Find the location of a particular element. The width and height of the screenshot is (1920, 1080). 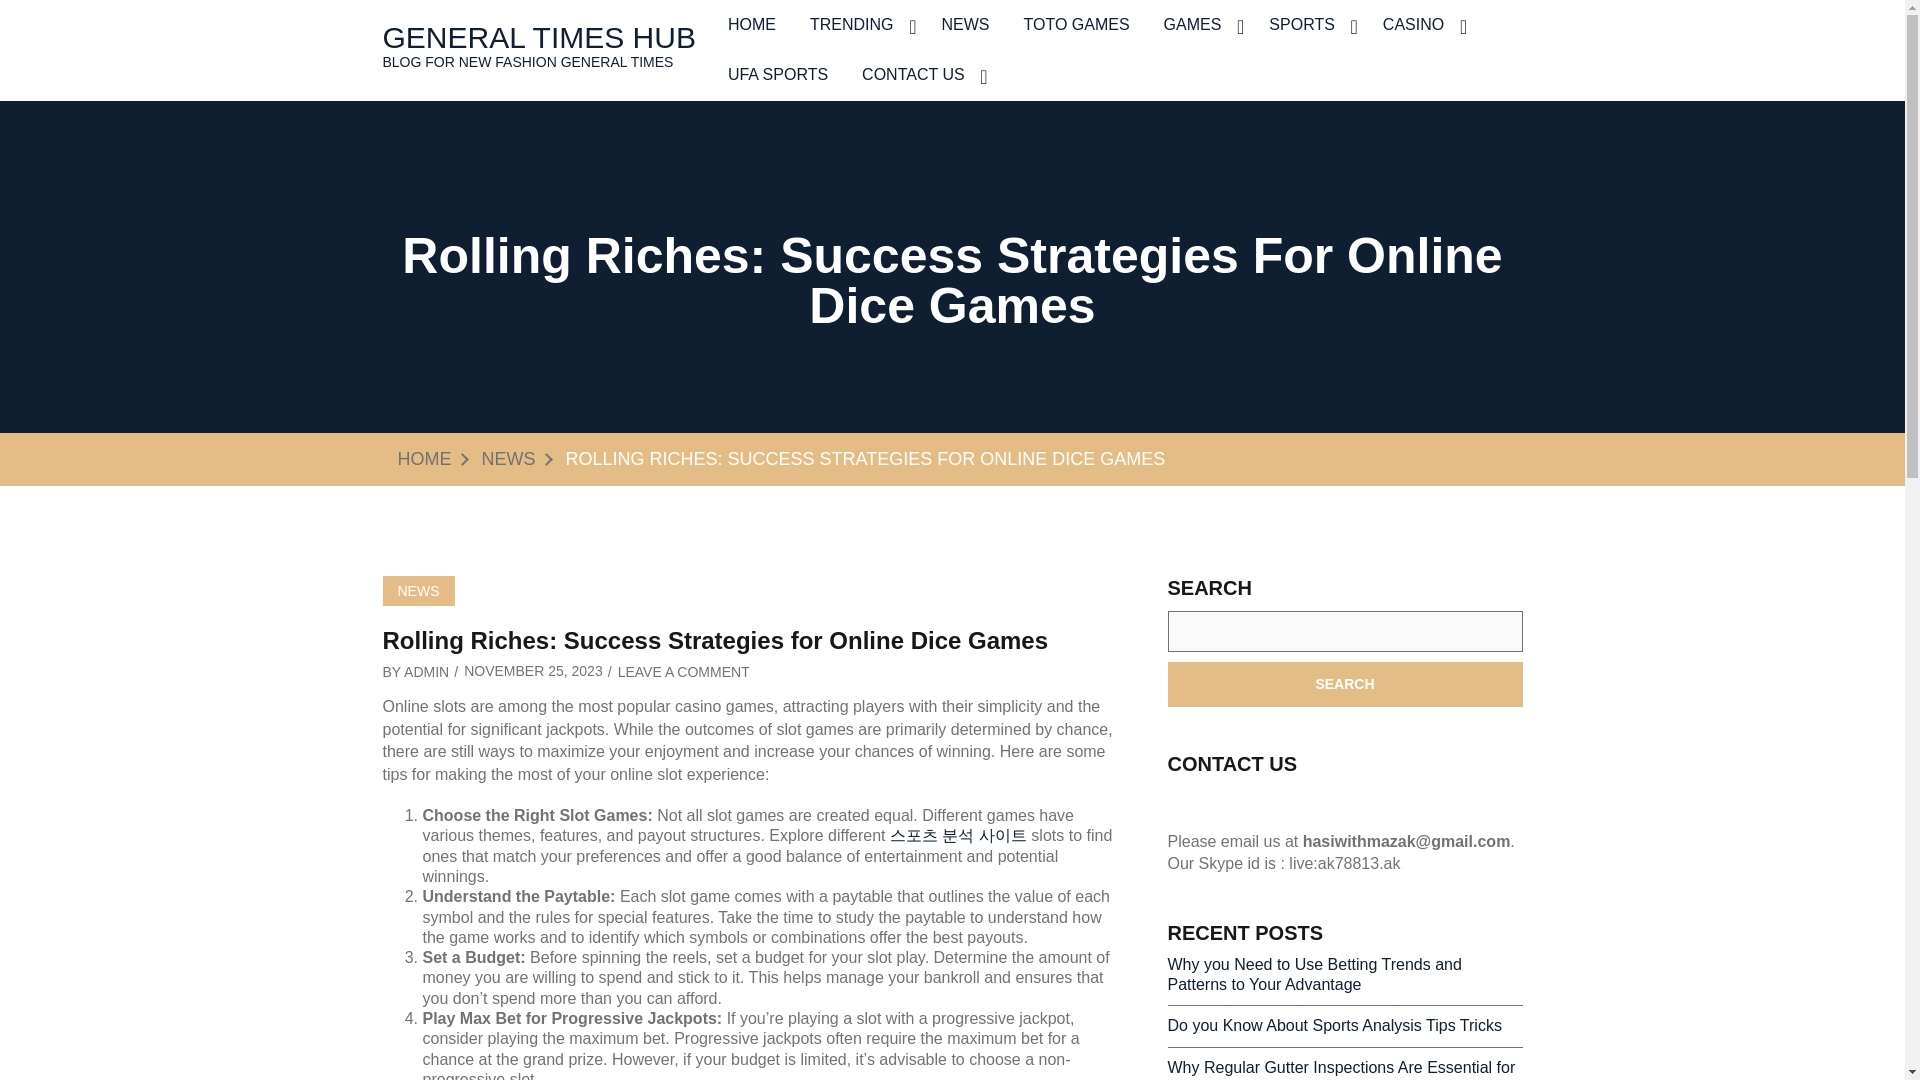

TRENDING is located at coordinates (858, 24).